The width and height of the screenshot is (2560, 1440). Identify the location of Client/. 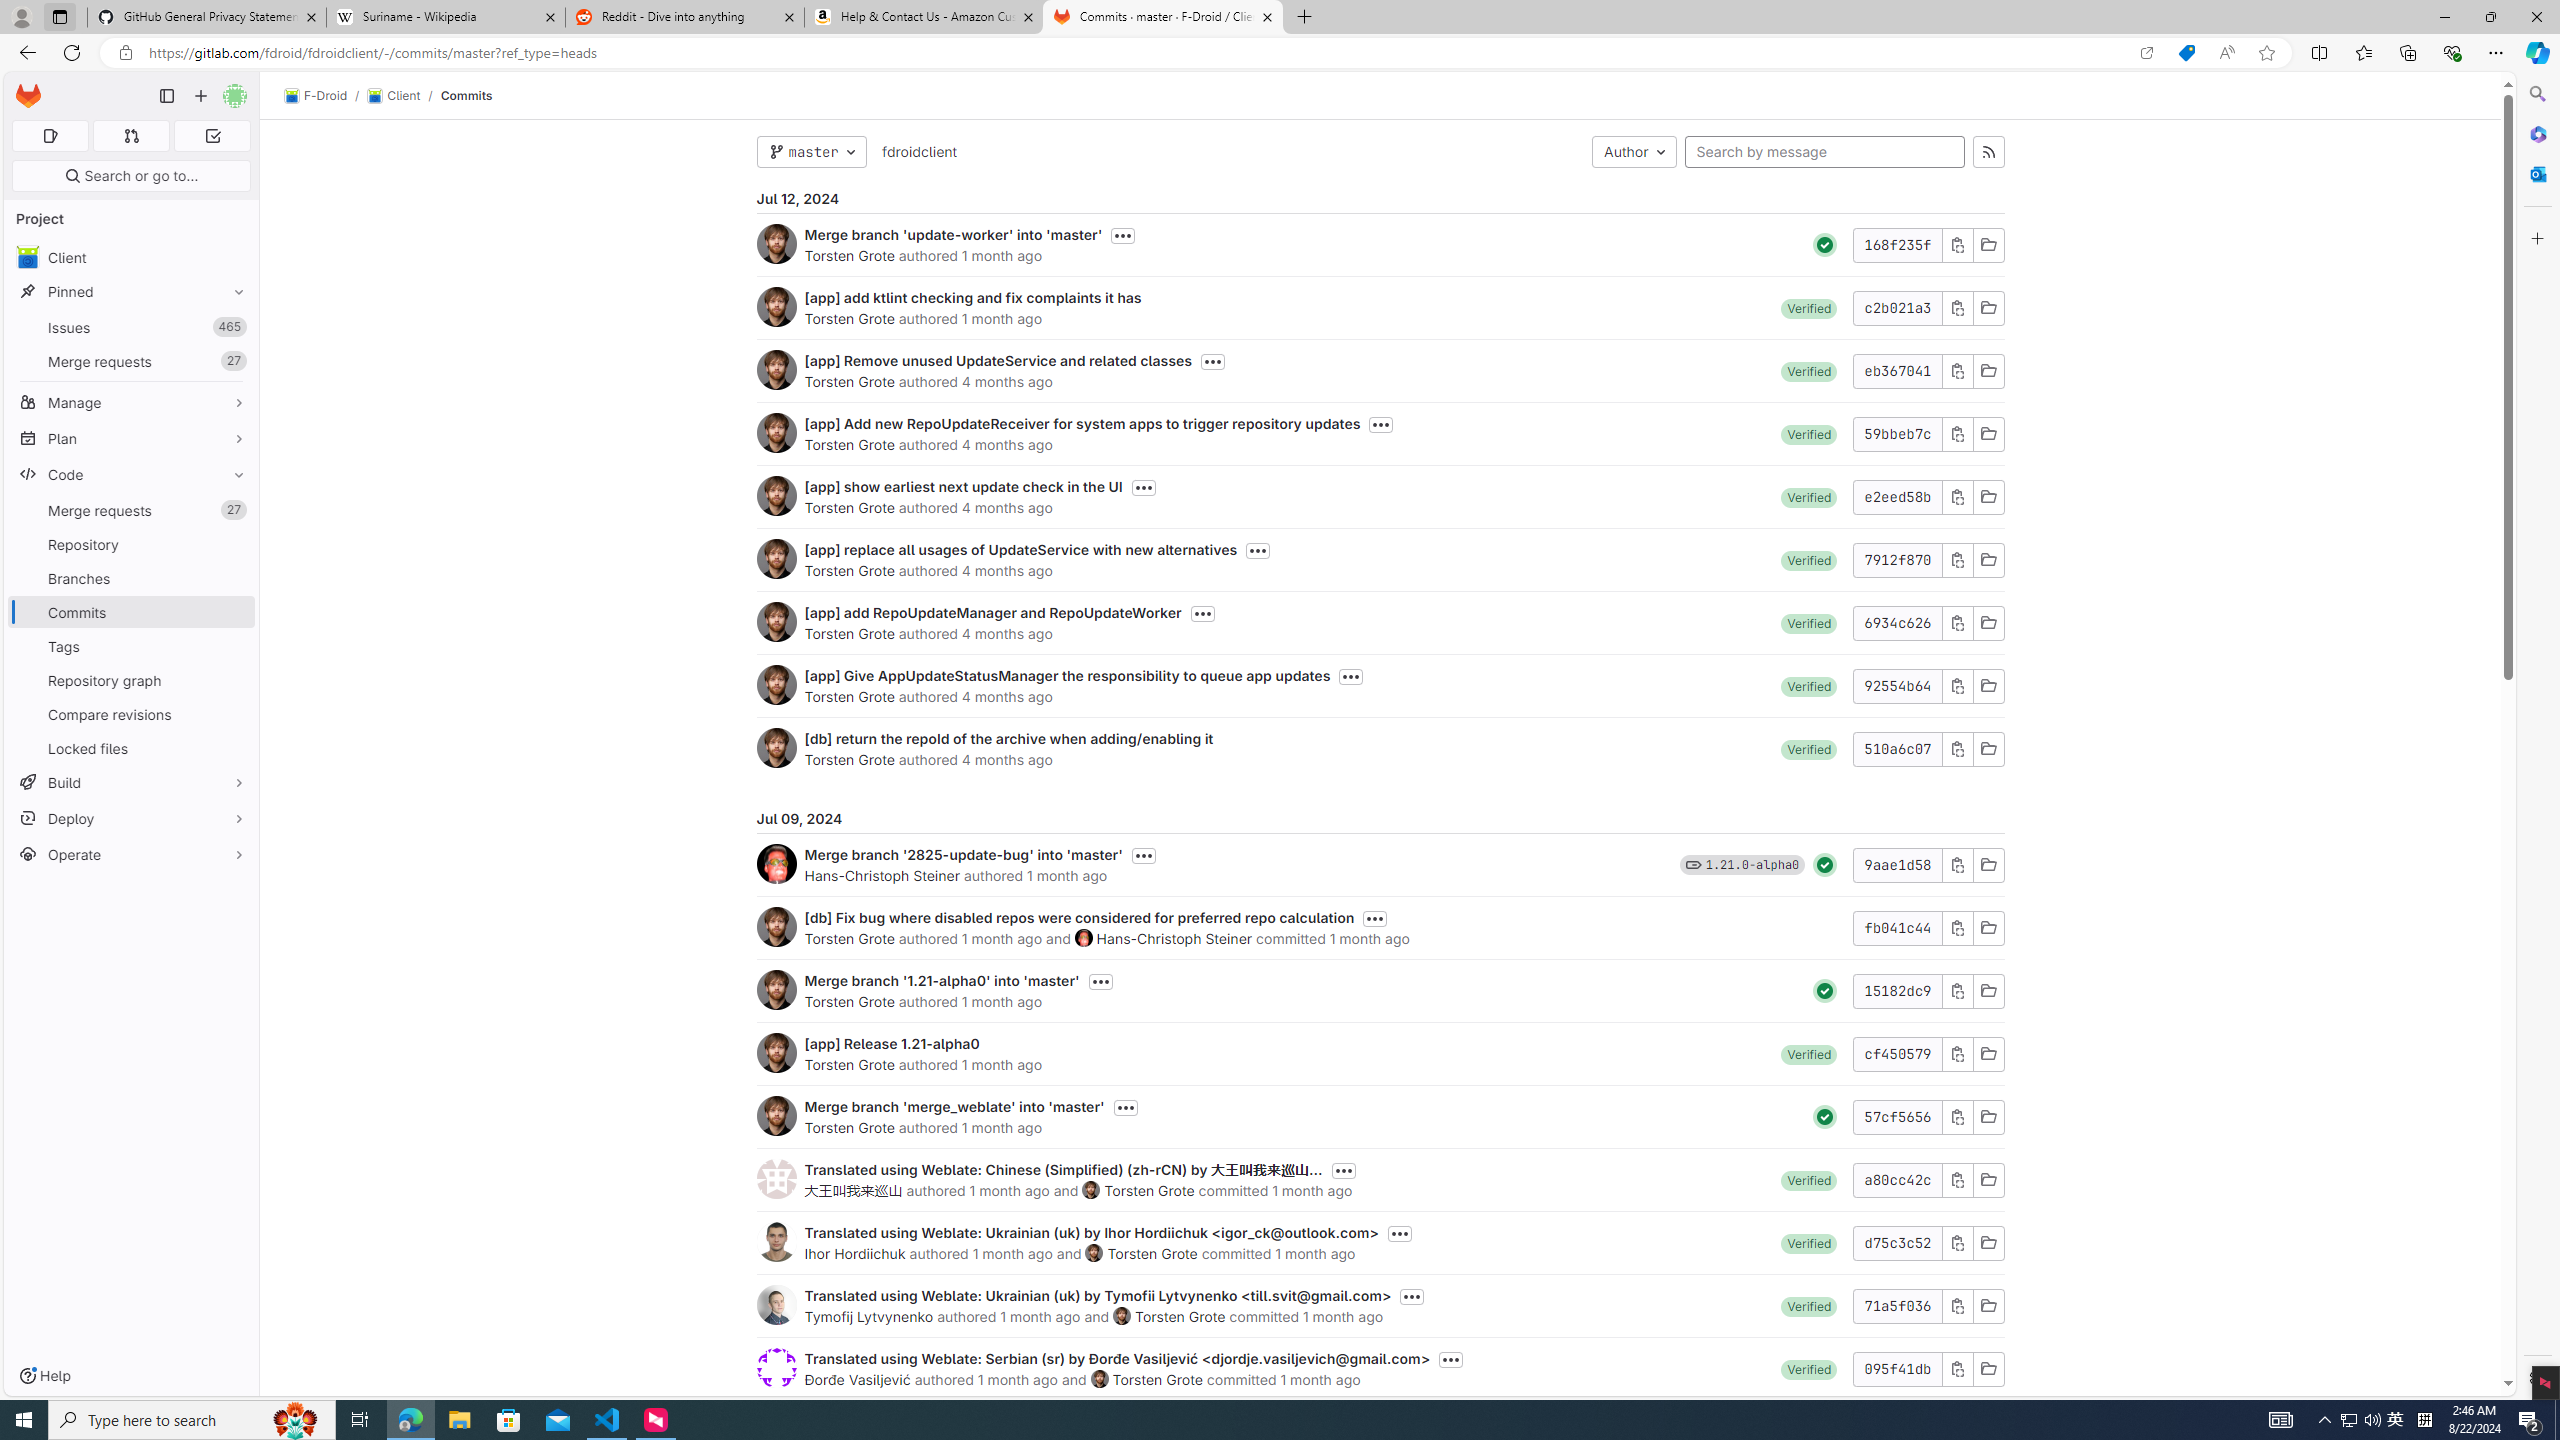
(403, 96).